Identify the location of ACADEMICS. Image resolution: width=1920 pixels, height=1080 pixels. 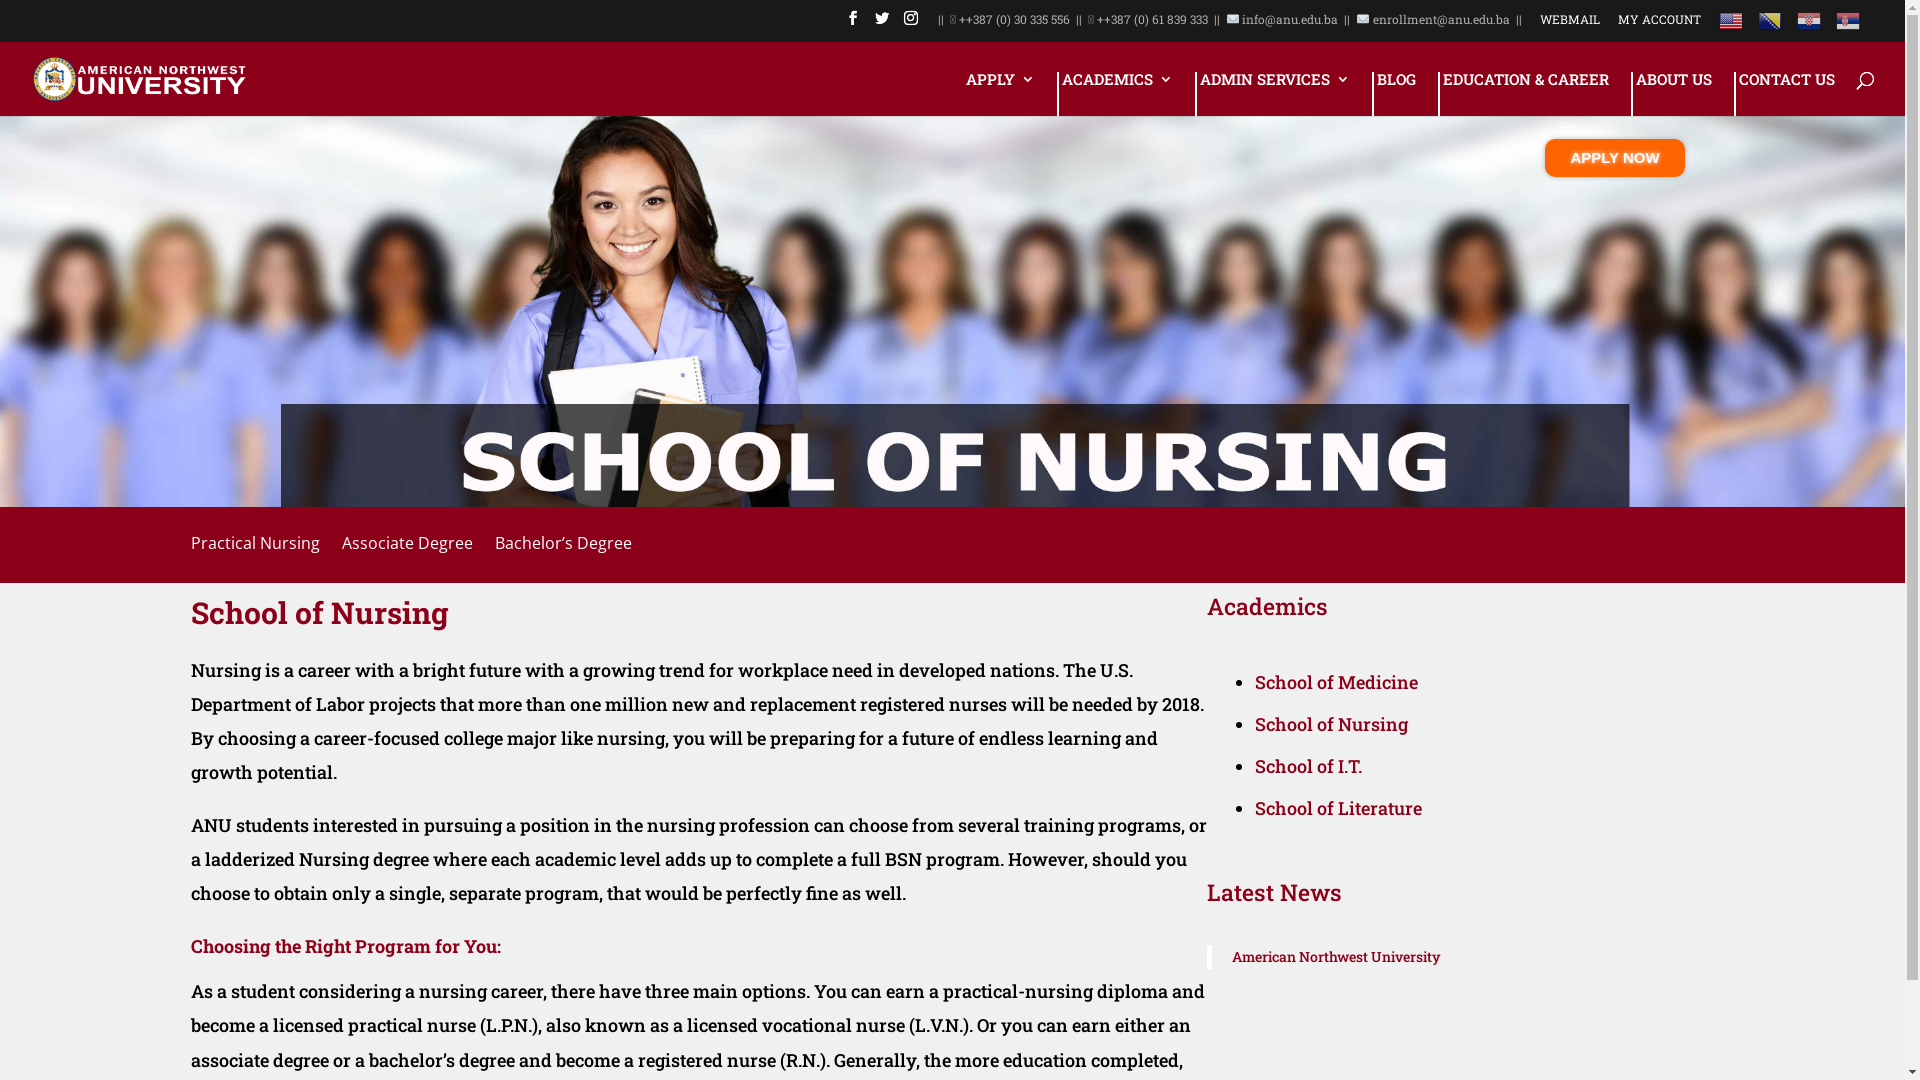
(1118, 94).